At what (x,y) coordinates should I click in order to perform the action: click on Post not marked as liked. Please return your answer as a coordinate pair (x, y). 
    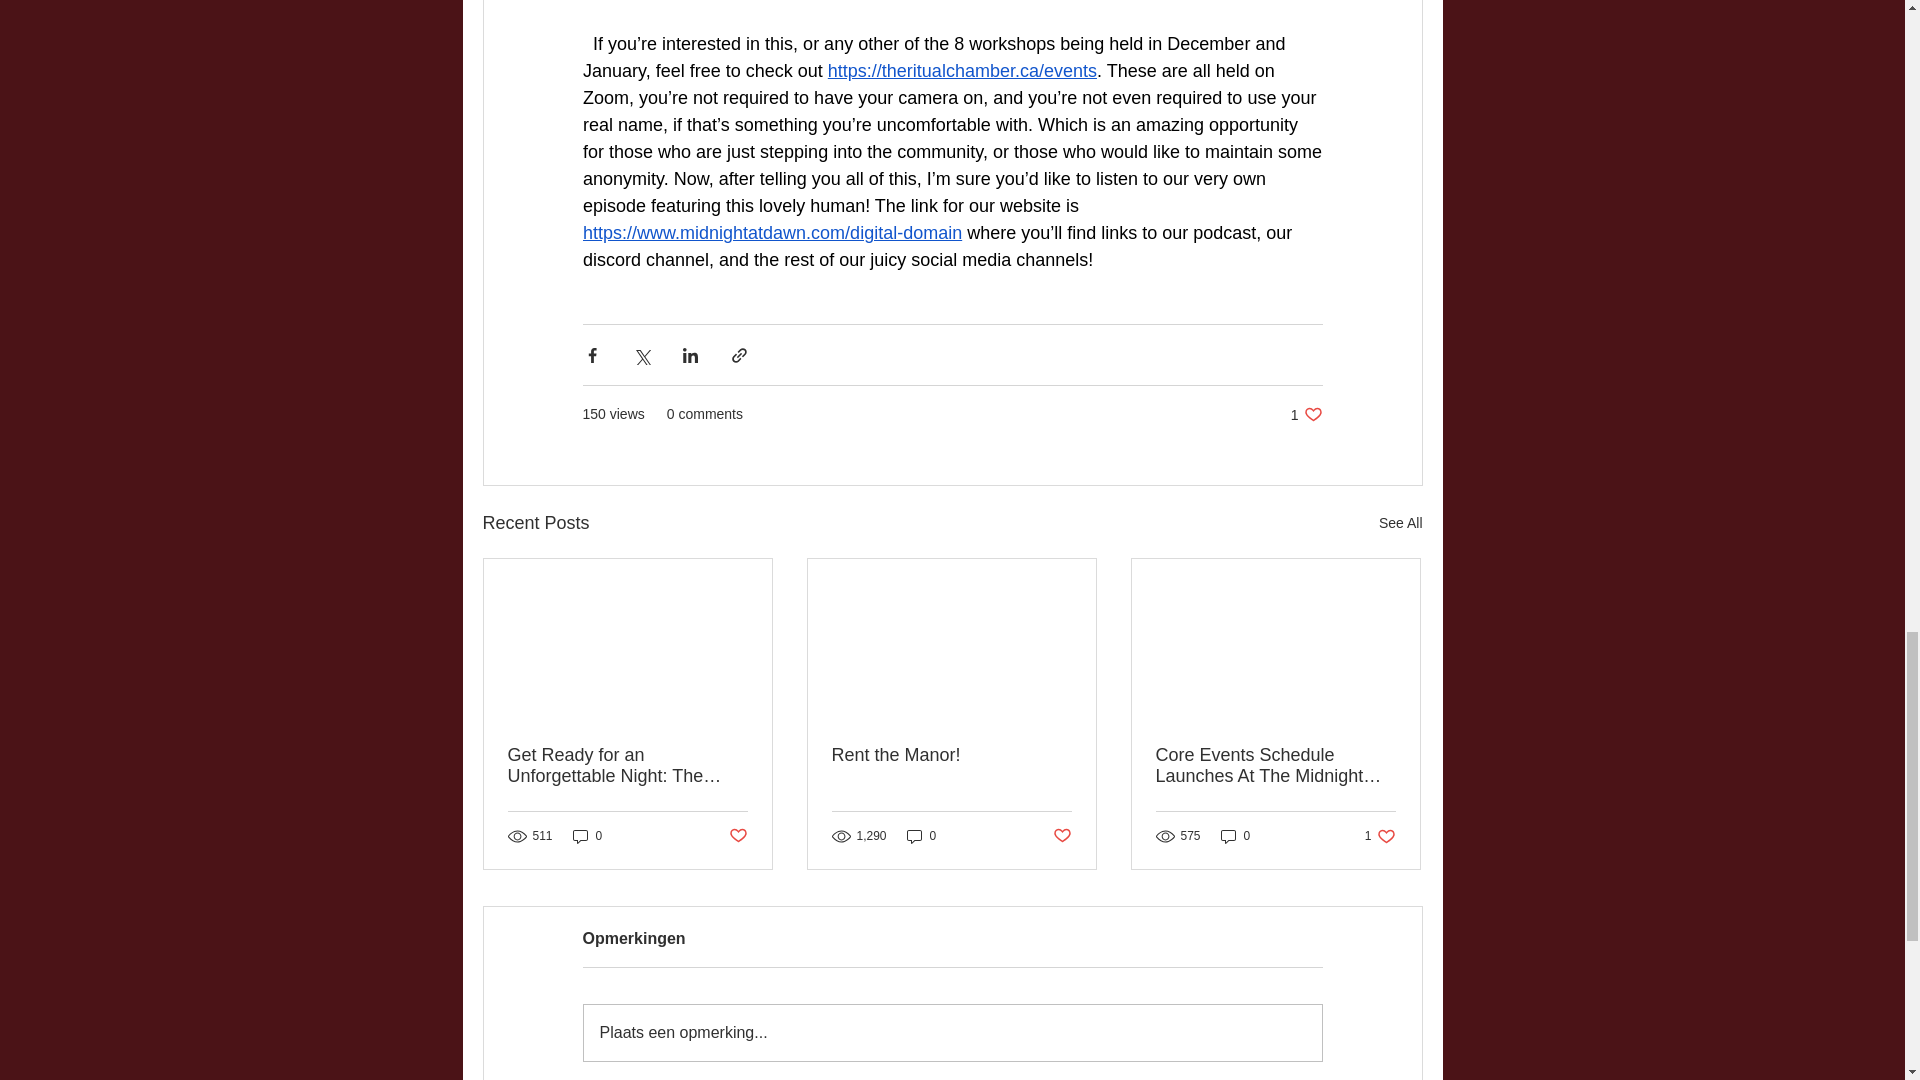
    Looking at the image, I should click on (1062, 836).